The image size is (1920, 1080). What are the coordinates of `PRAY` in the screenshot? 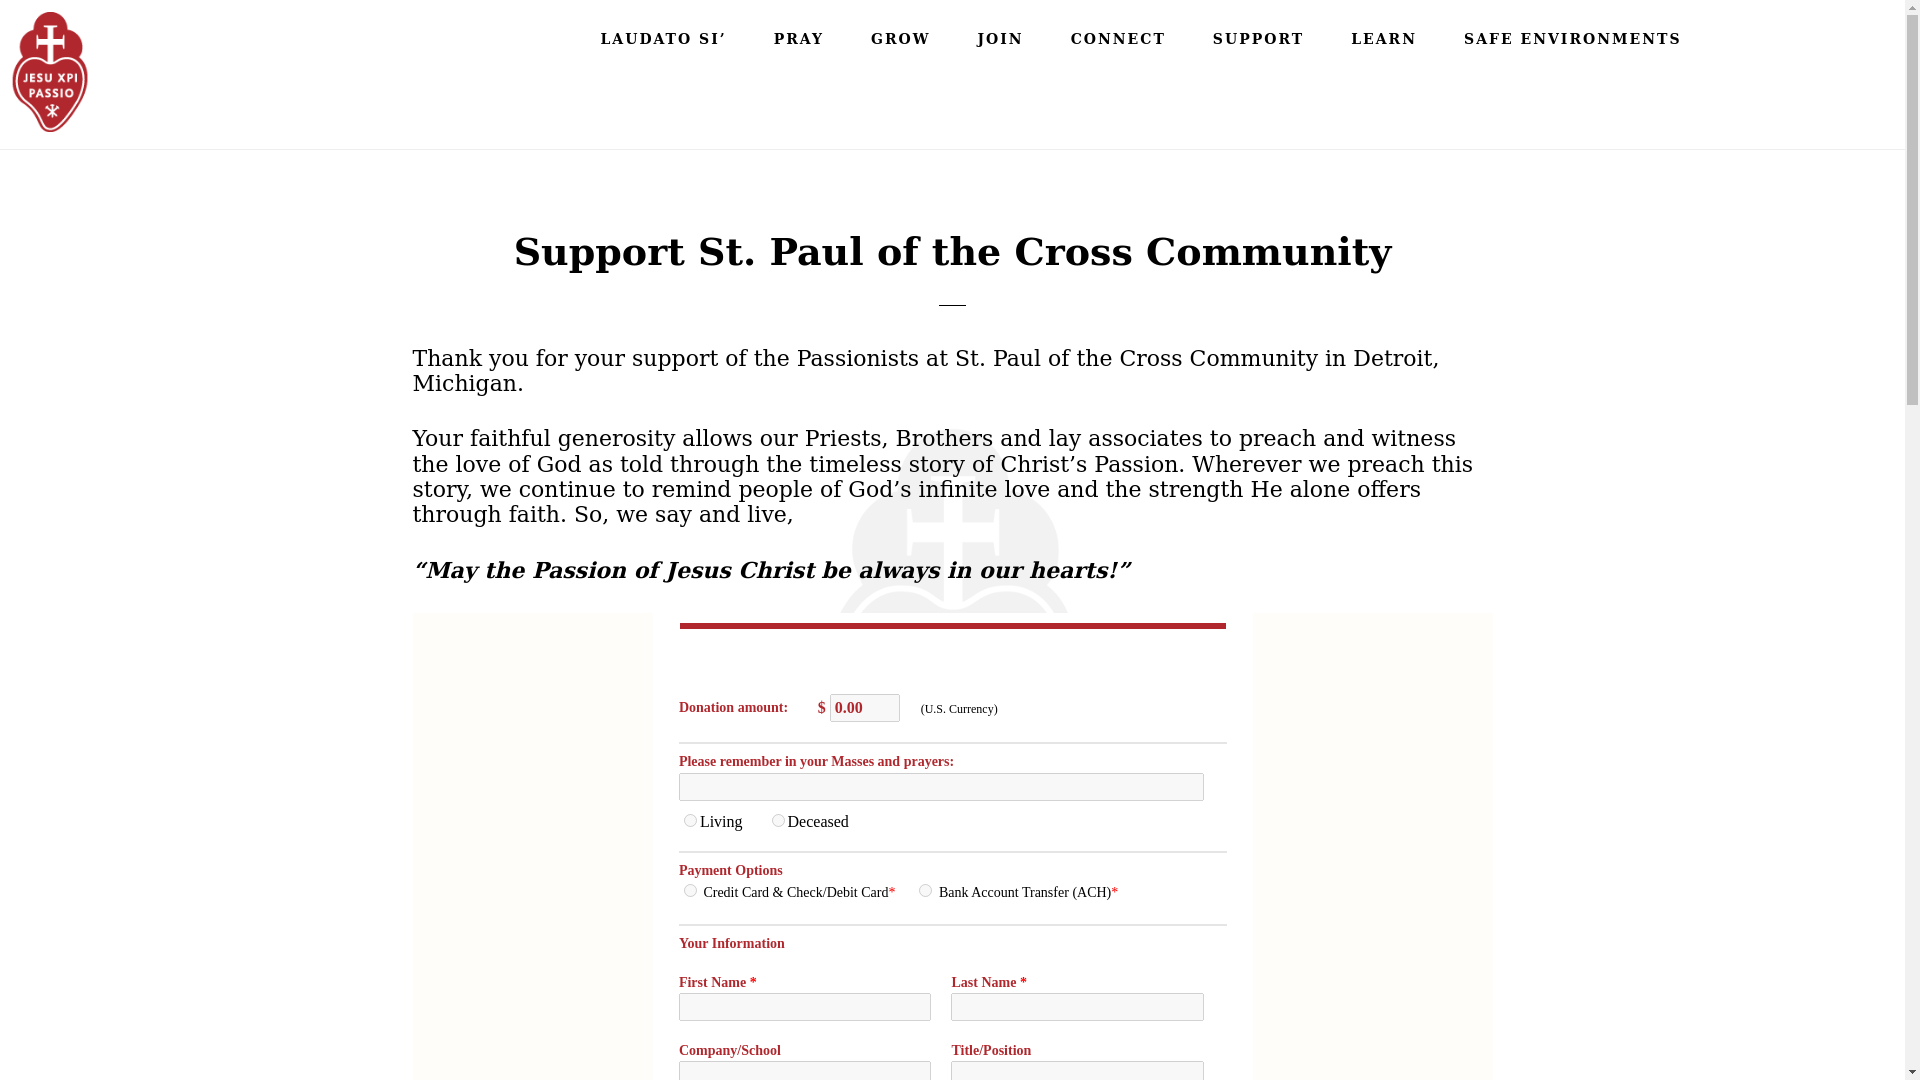 It's located at (799, 38).